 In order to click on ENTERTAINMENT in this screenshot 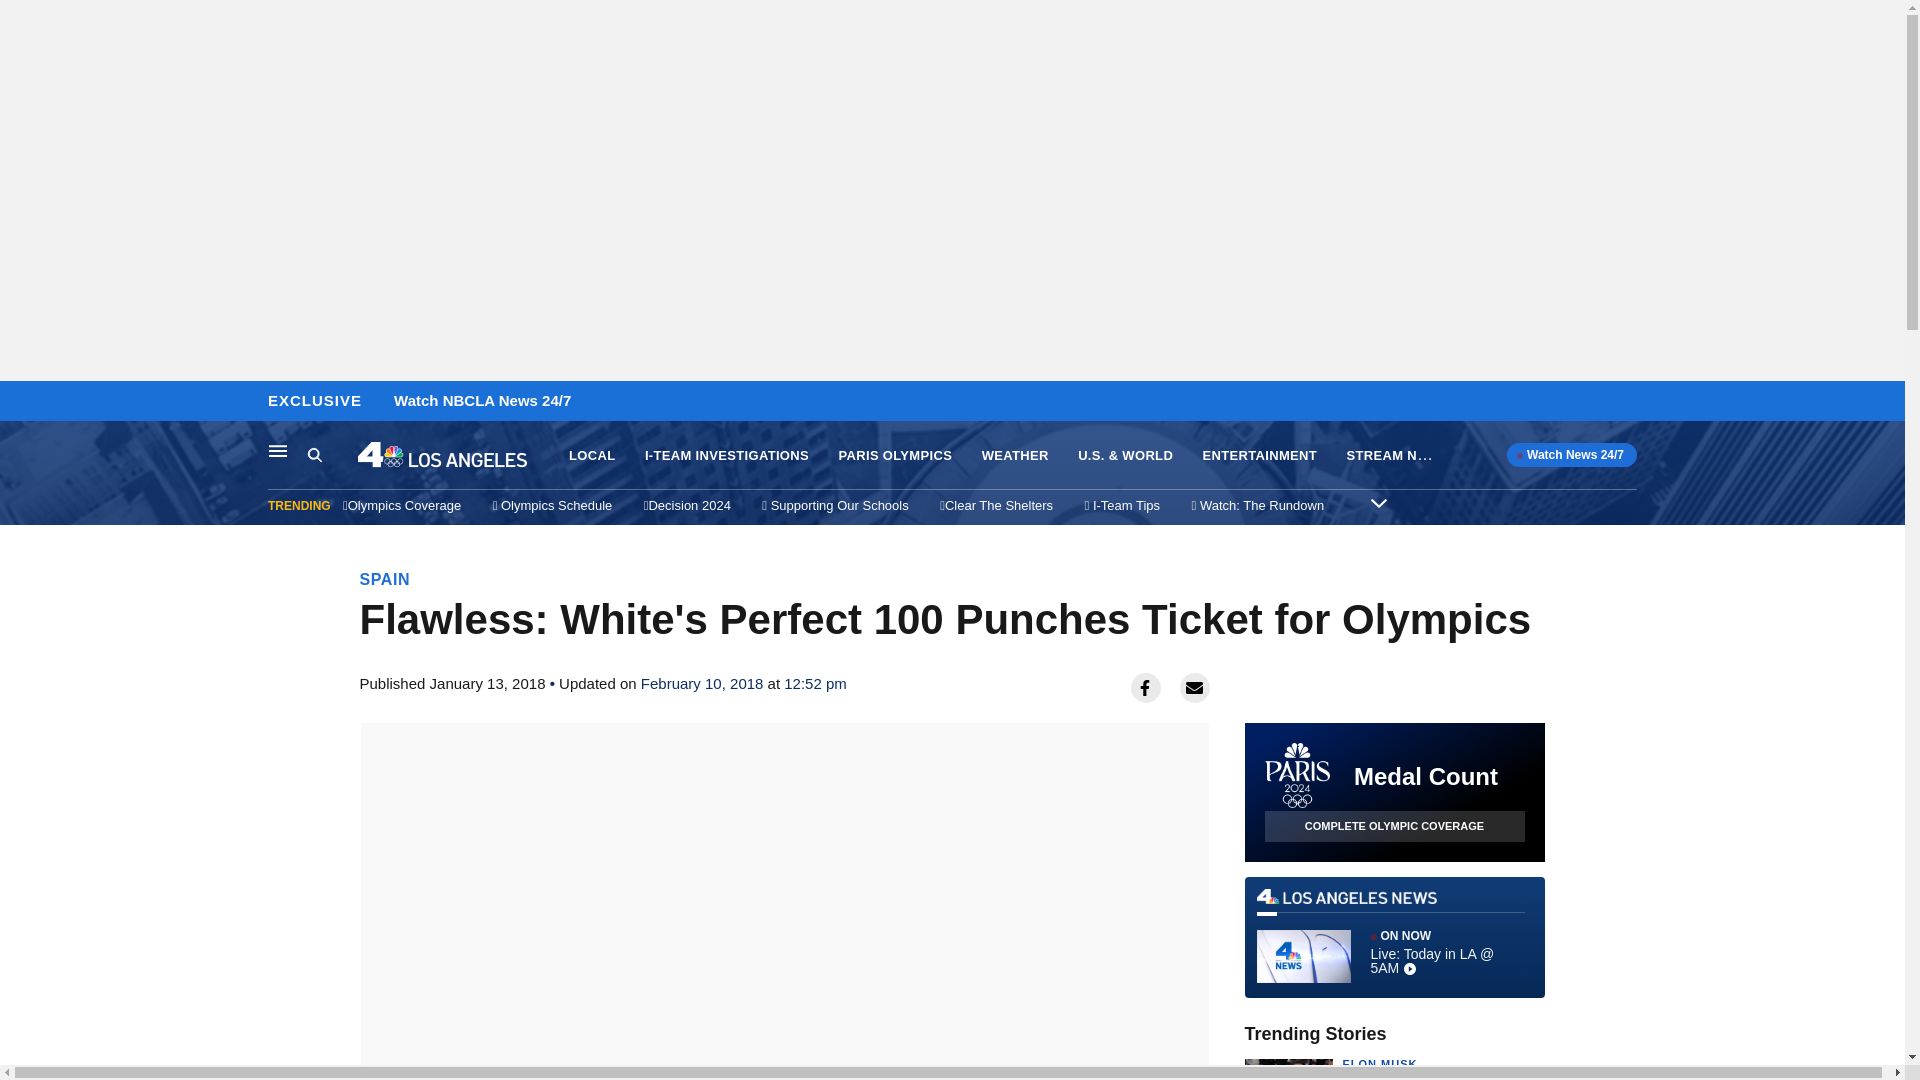, I will do `click(1260, 456)`.